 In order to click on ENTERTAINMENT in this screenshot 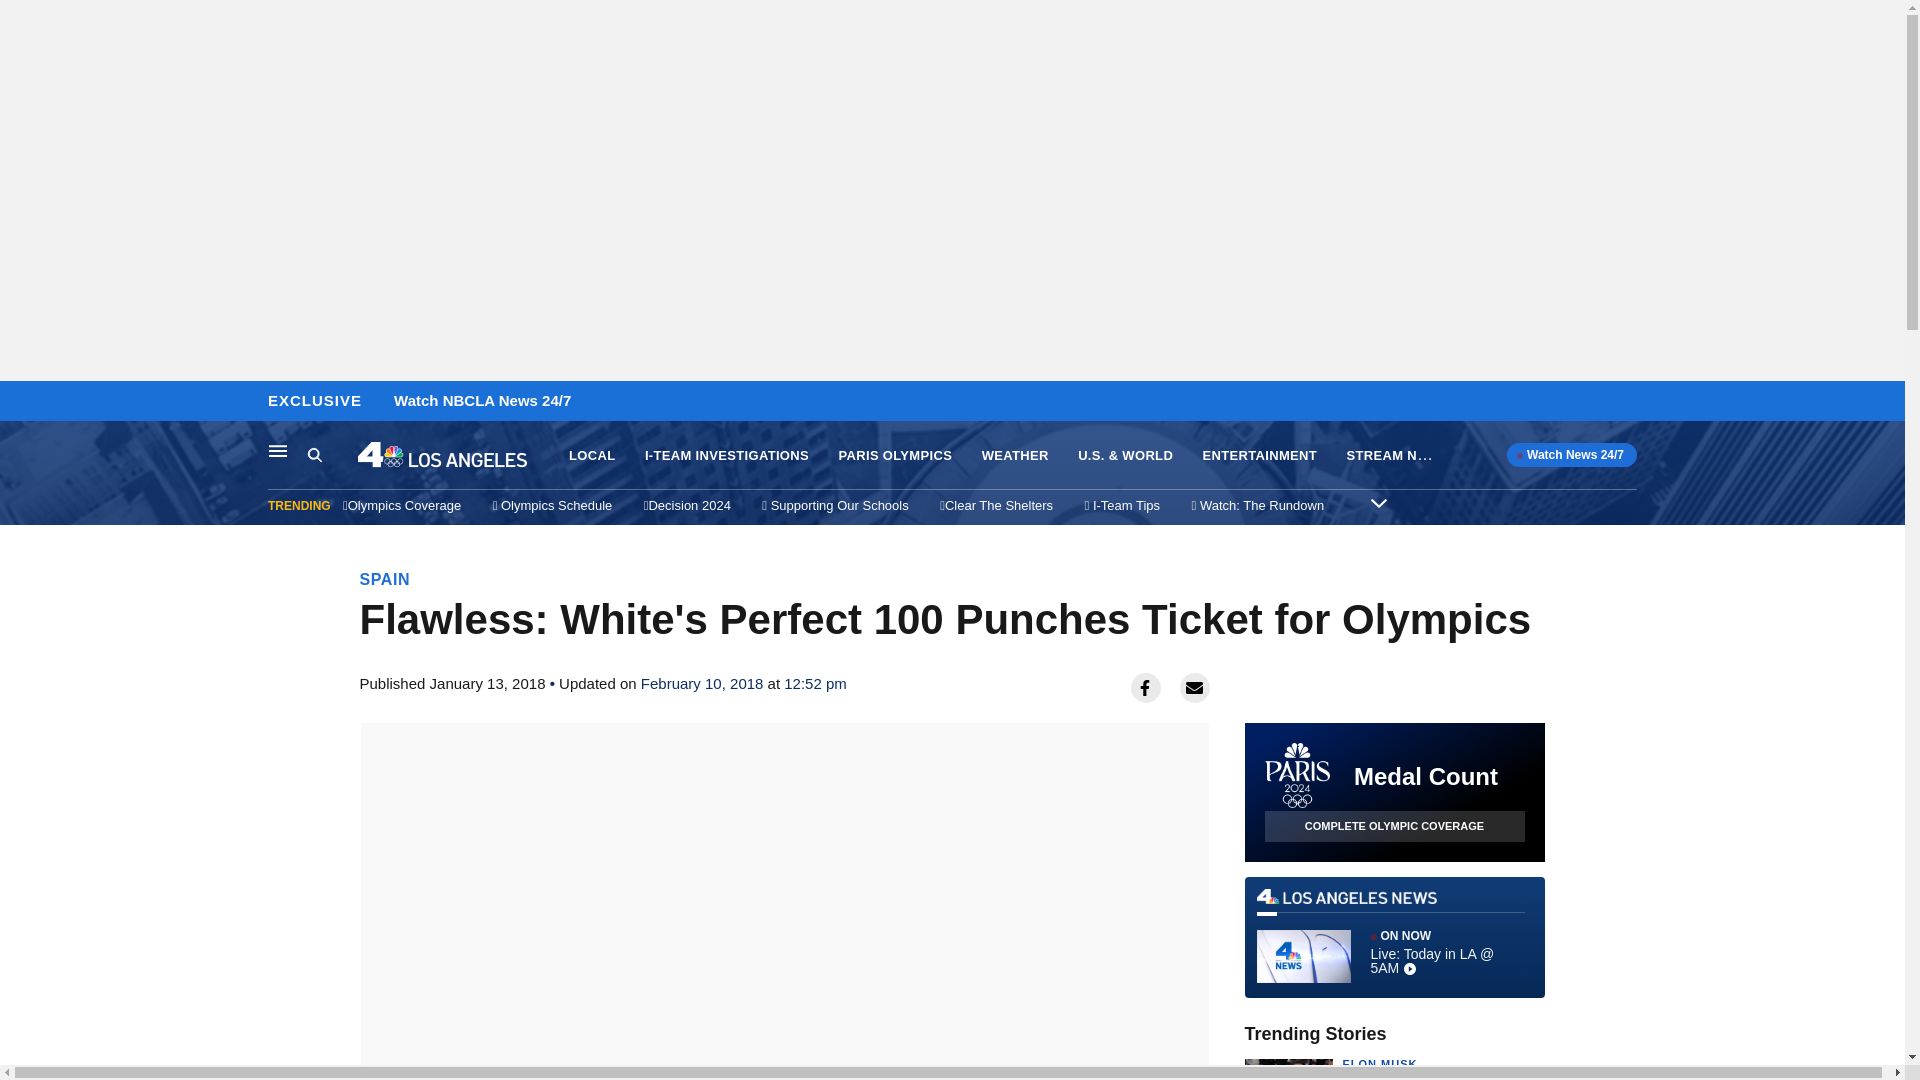, I will do `click(1260, 456)`.